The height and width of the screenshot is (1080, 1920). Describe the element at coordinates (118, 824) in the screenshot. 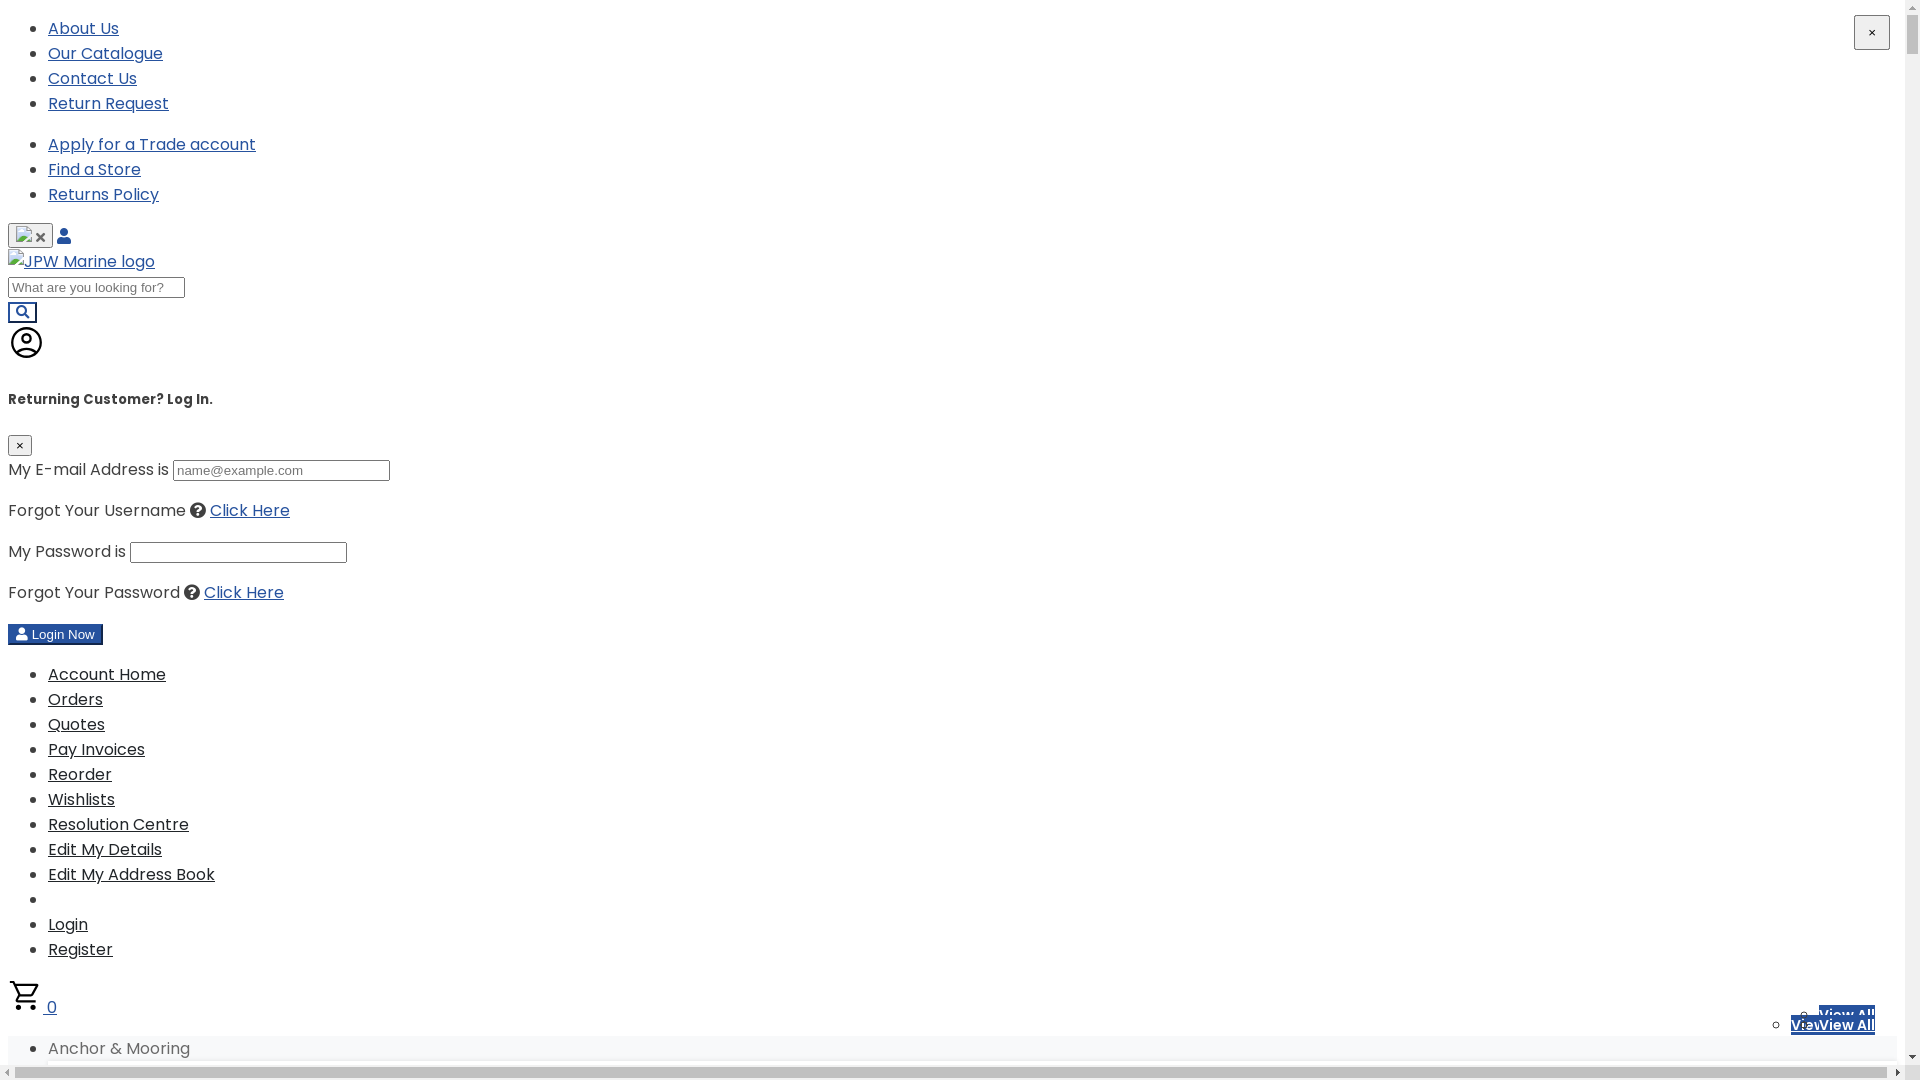

I see `Resolution Centre` at that location.